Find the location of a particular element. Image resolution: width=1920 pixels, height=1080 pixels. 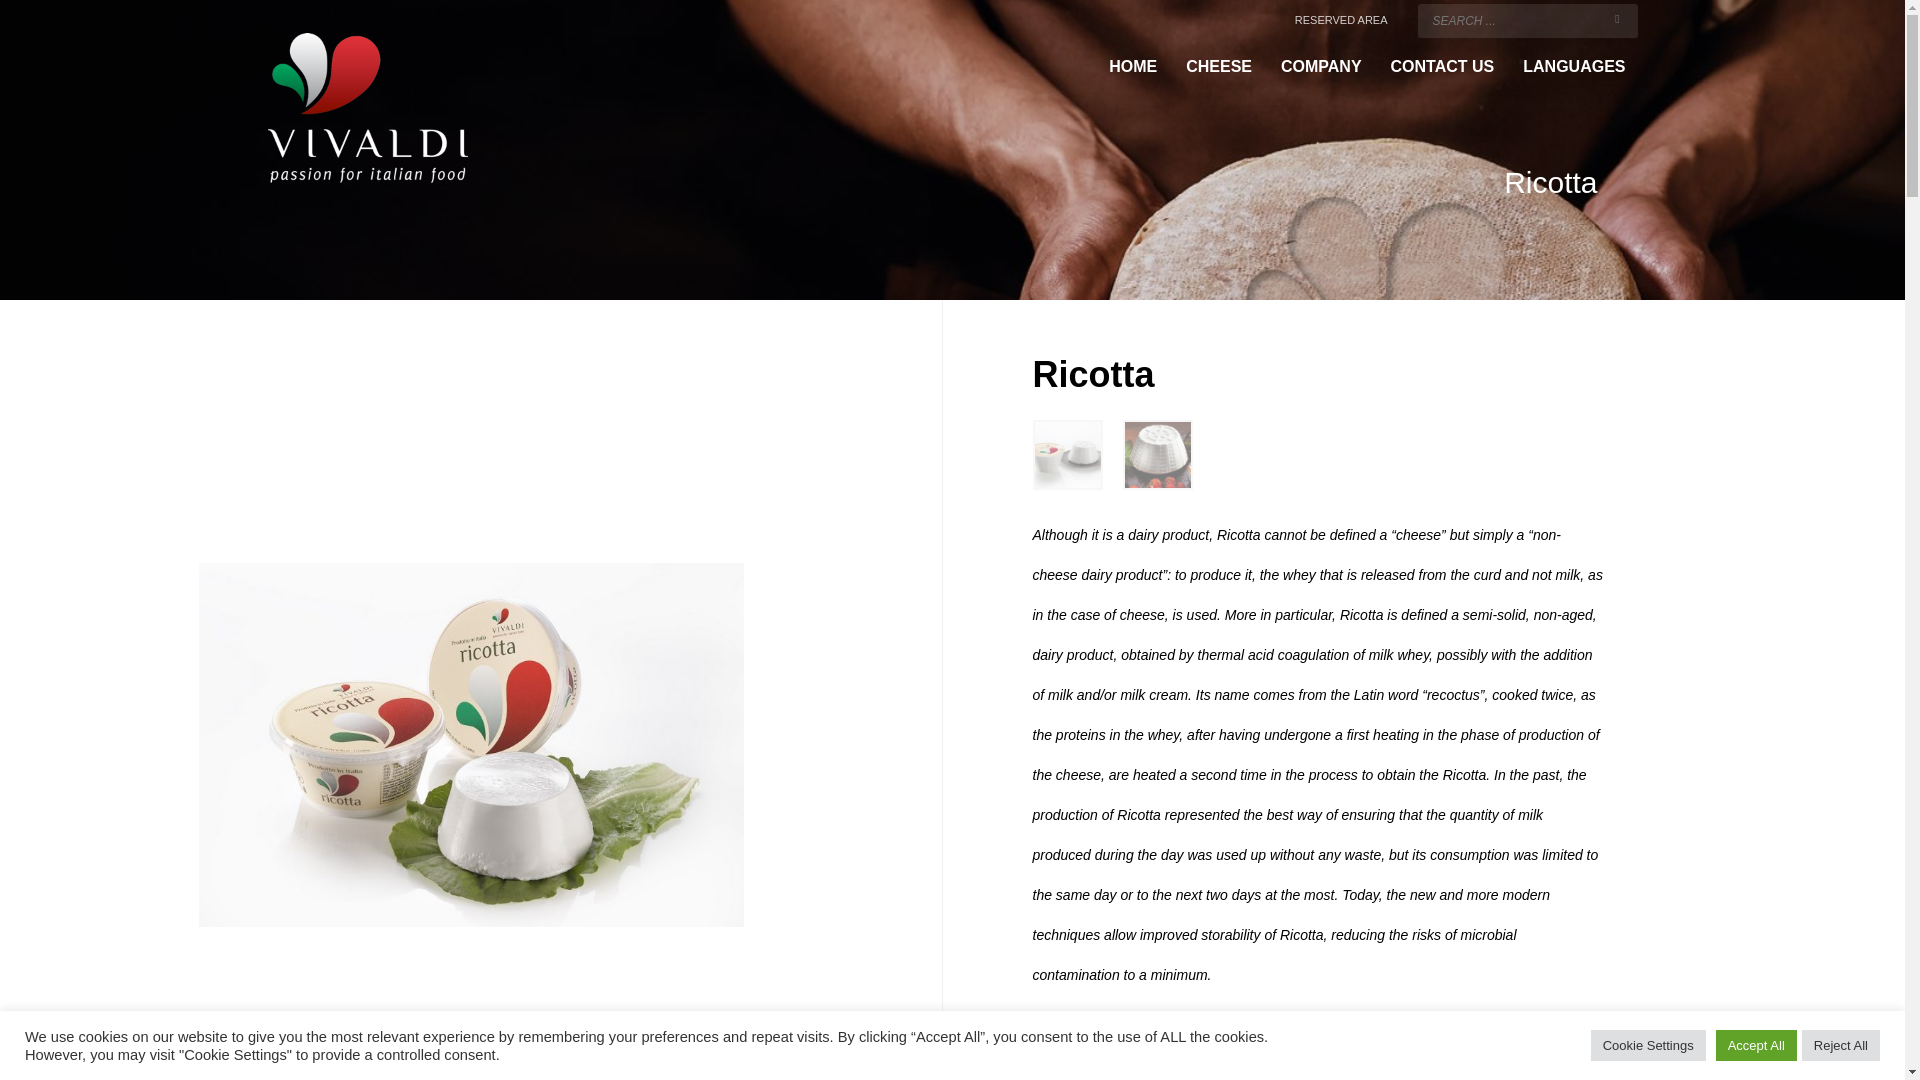

CONTACT US is located at coordinates (1442, 66).